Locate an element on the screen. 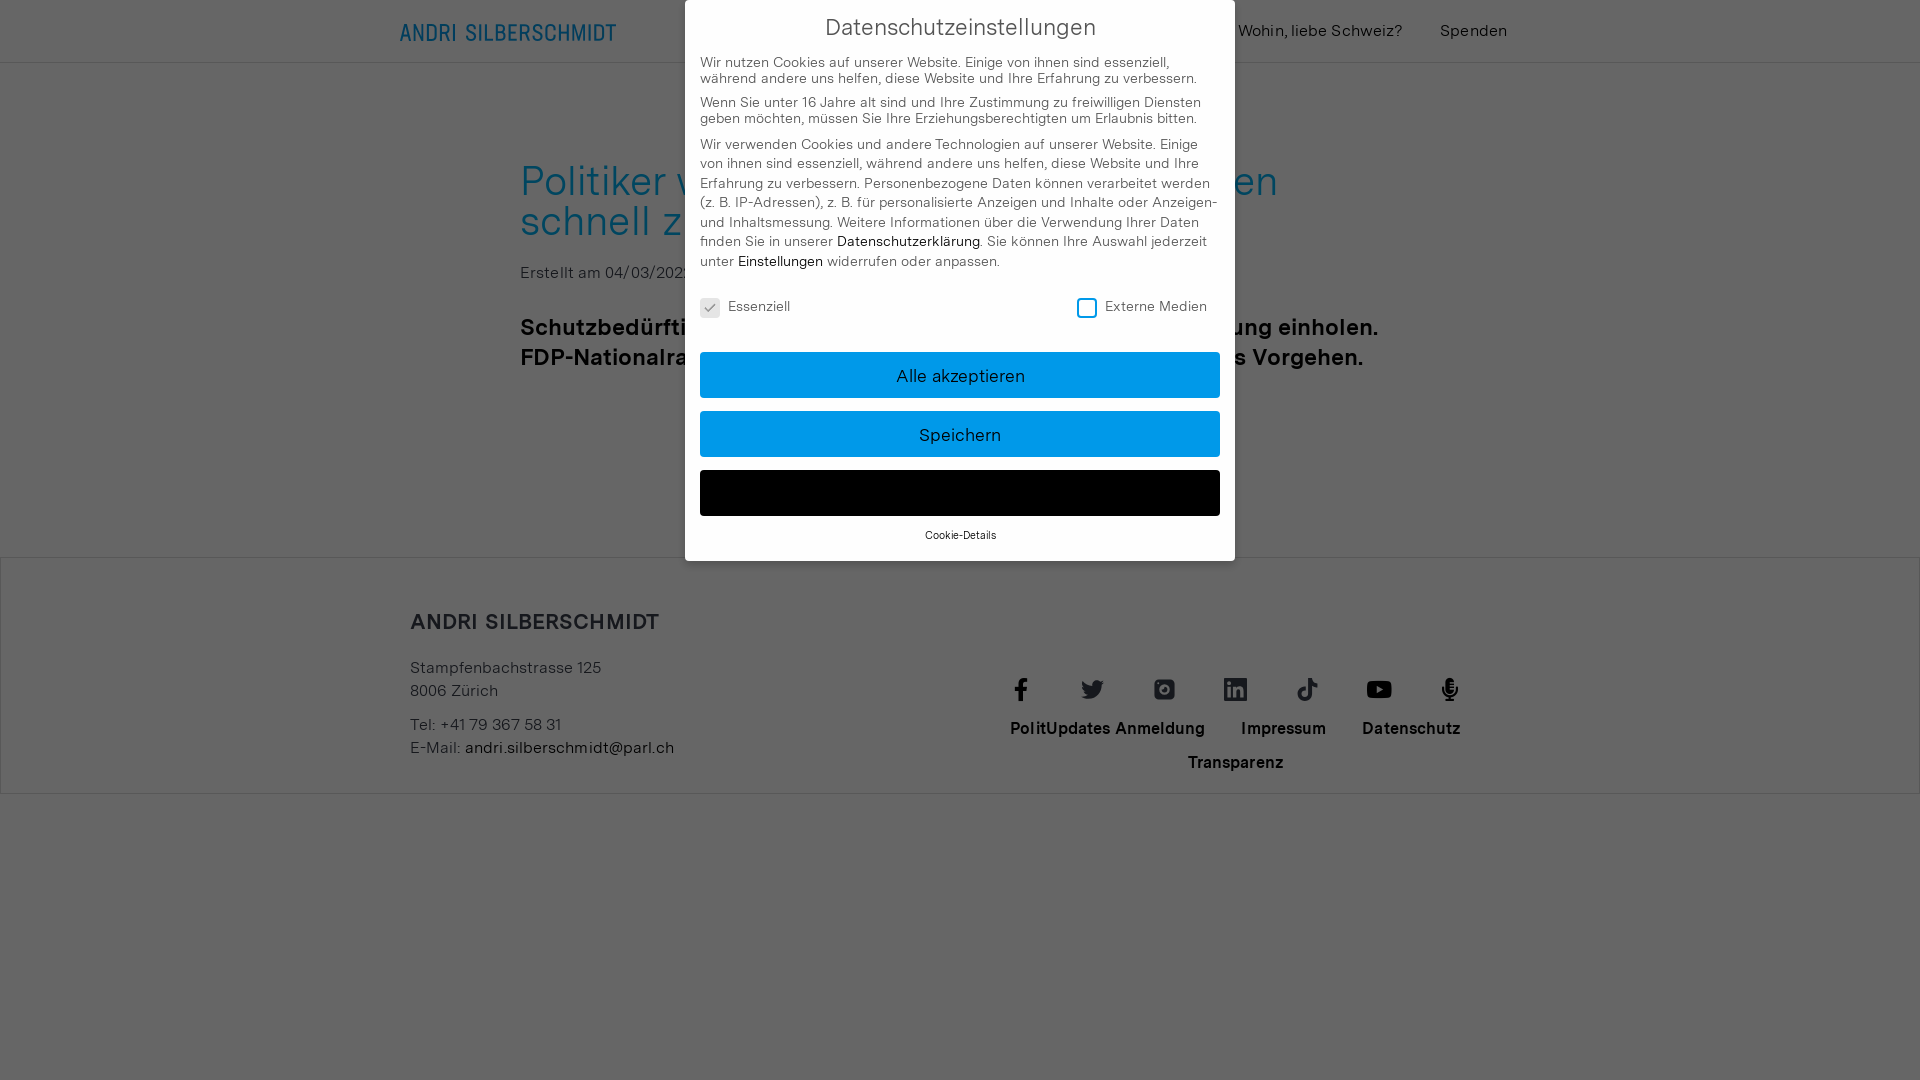 This screenshot has width=1920, height=1080. Aktuelles is located at coordinates (934, 31).